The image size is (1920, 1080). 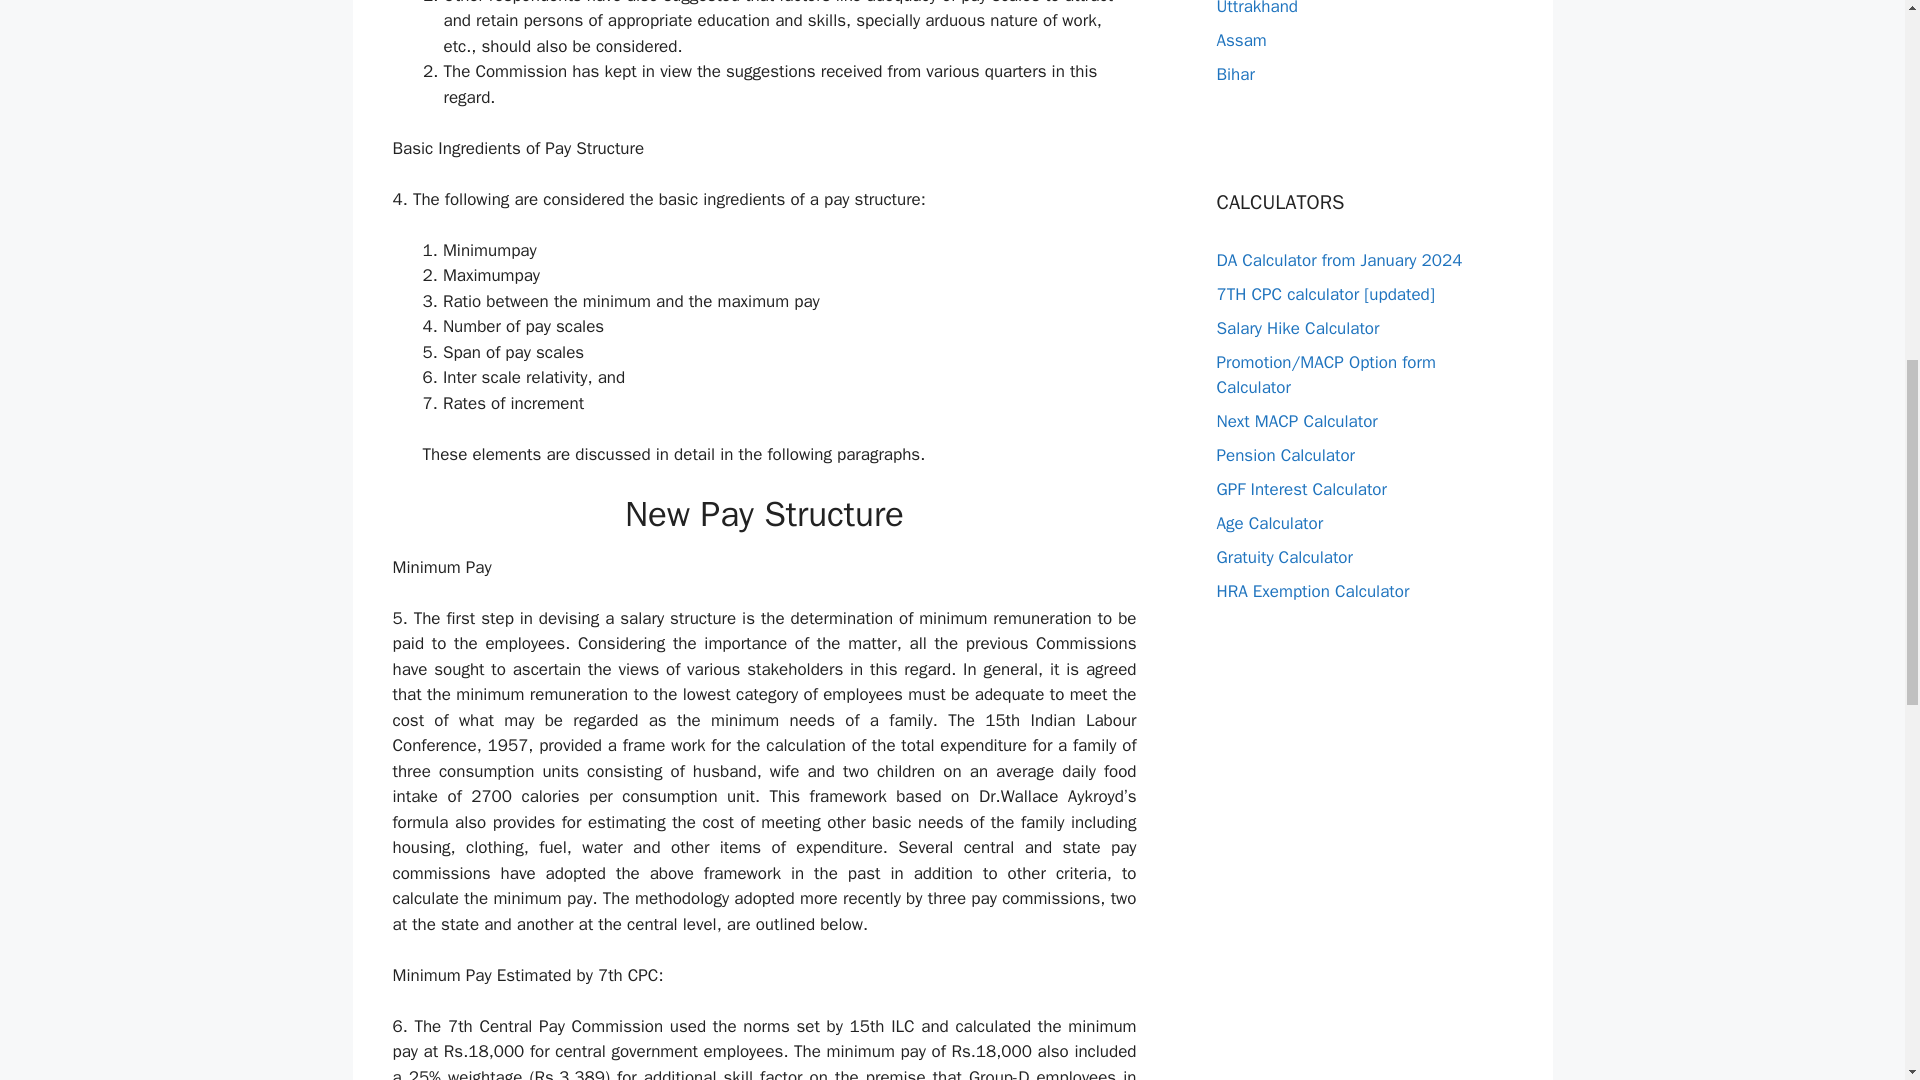 What do you see at coordinates (1296, 328) in the screenshot?
I see `Salary Hike Calculator` at bounding box center [1296, 328].